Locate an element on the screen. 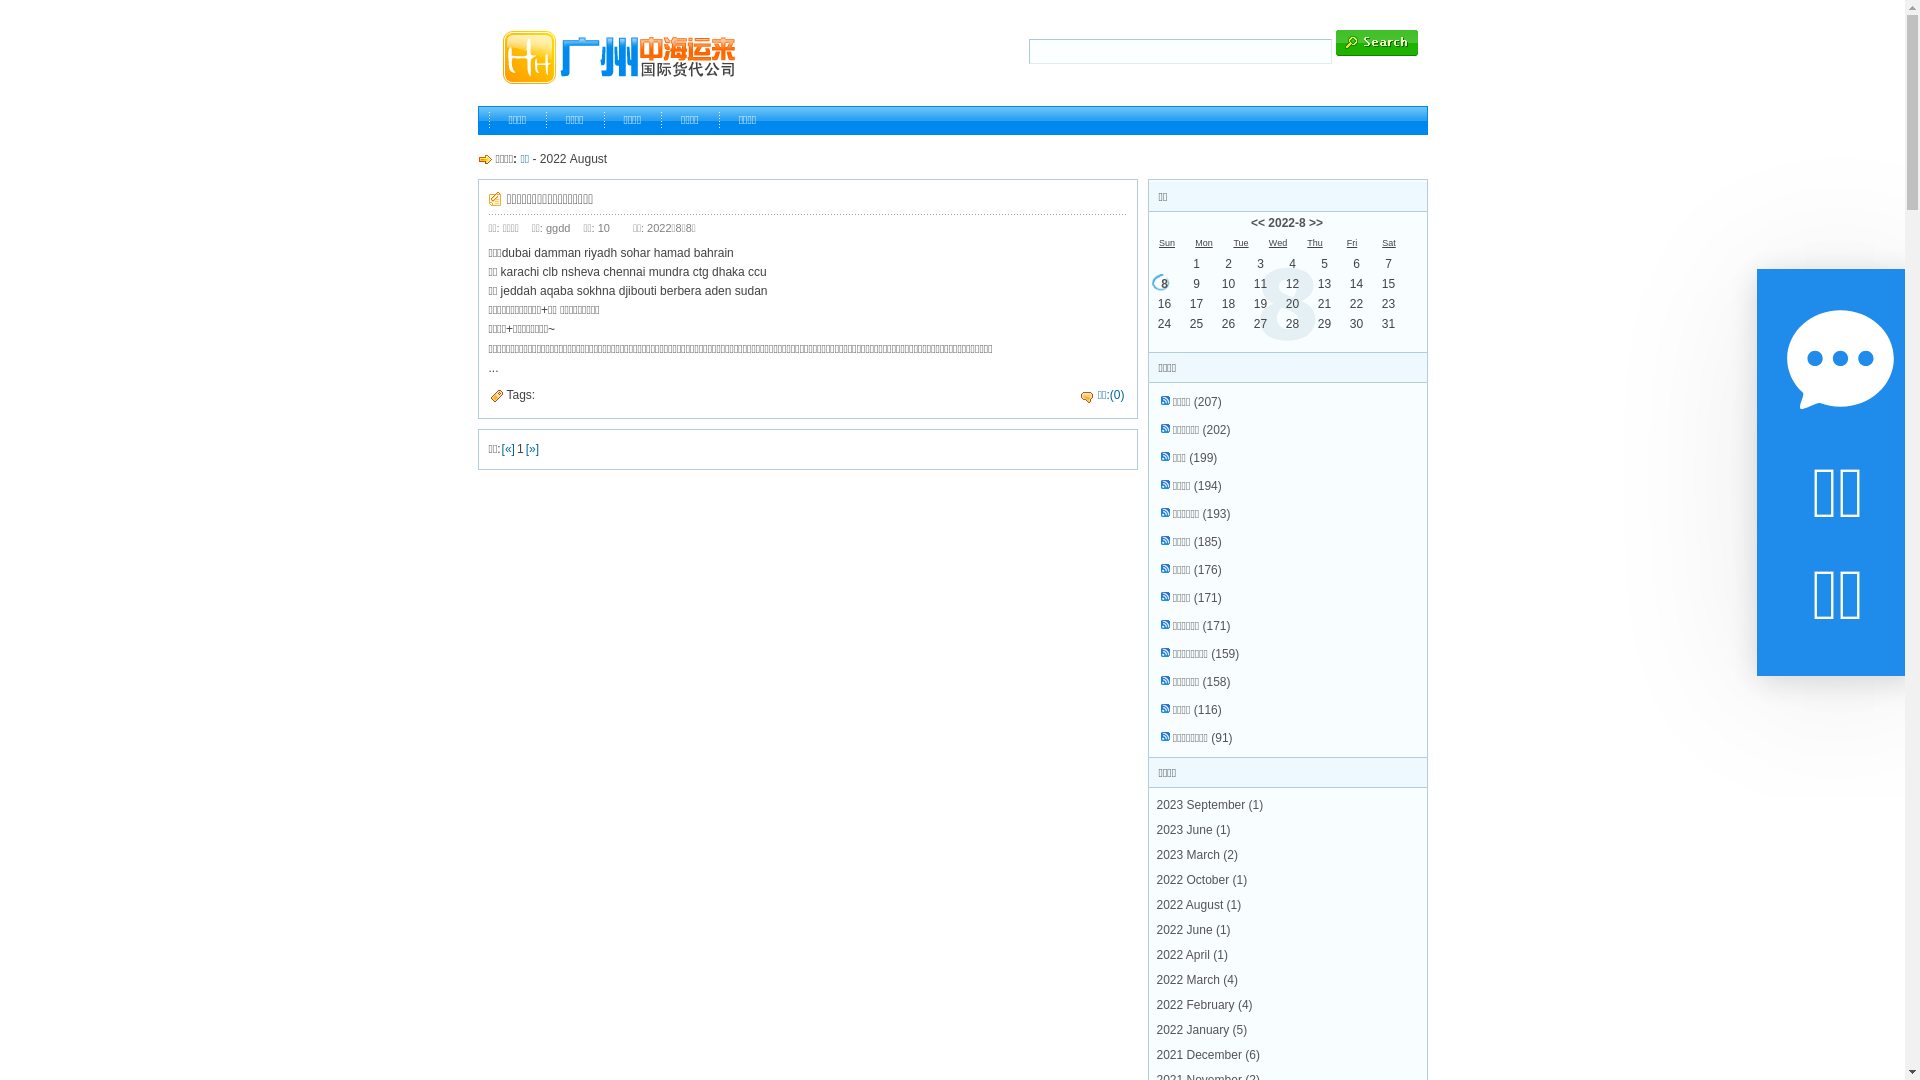 This screenshot has height=1080, width=1920. 8 is located at coordinates (1164, 284).